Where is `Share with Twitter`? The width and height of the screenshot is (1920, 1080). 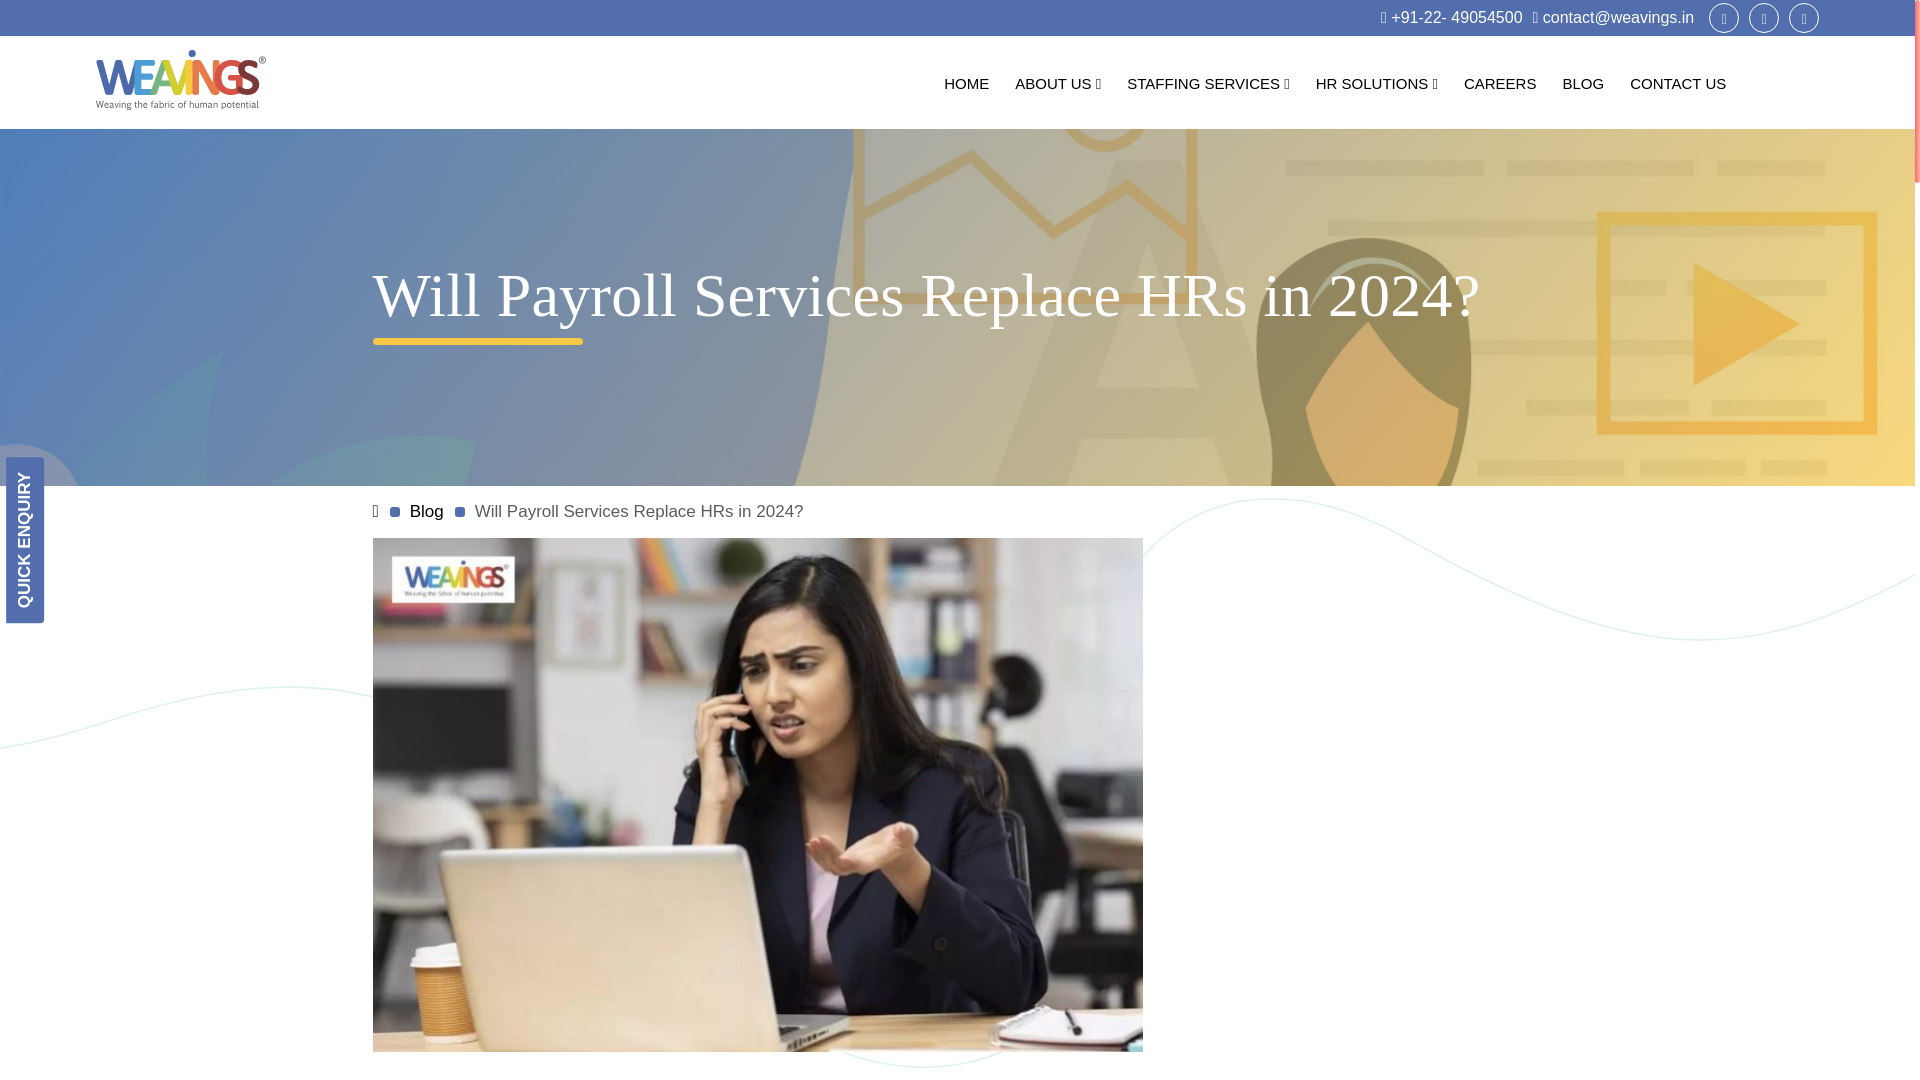 Share with Twitter is located at coordinates (1764, 18).